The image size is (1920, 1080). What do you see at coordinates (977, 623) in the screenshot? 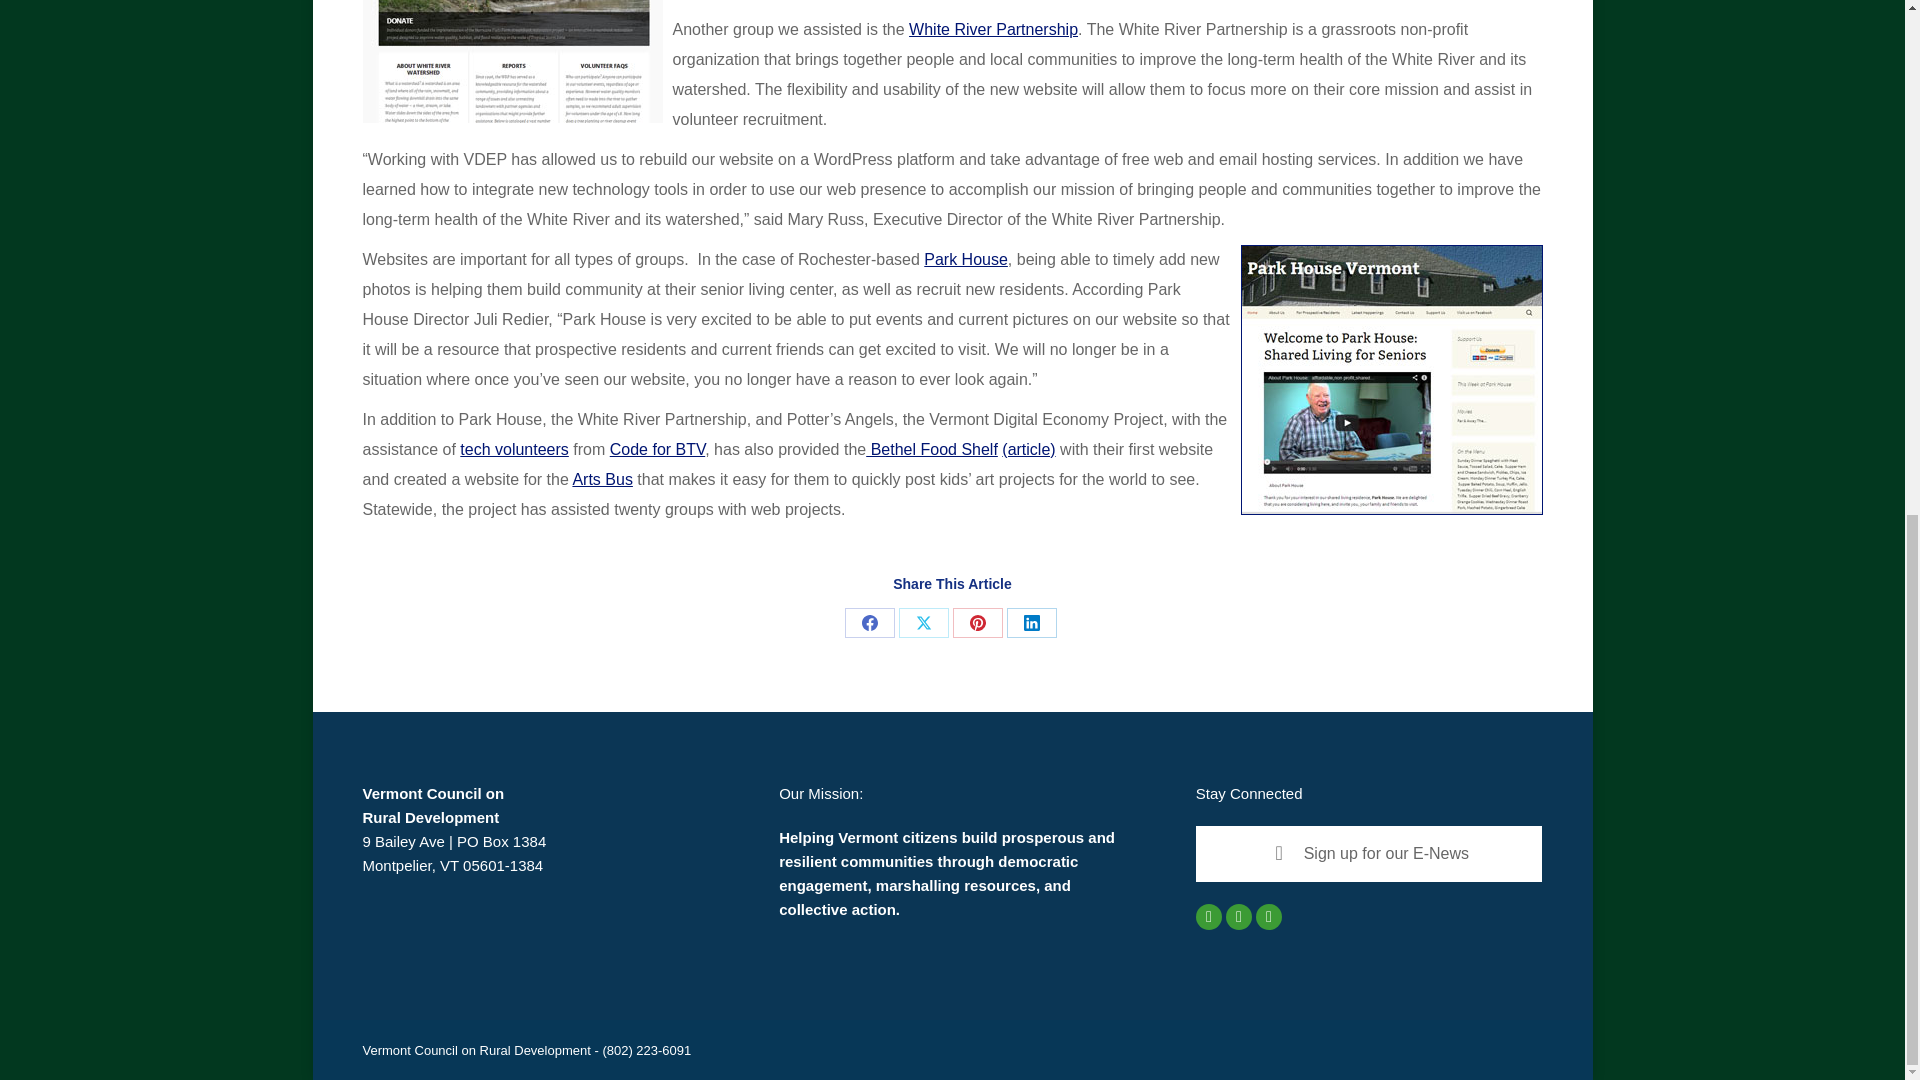
I see `Pinterest` at bounding box center [977, 623].